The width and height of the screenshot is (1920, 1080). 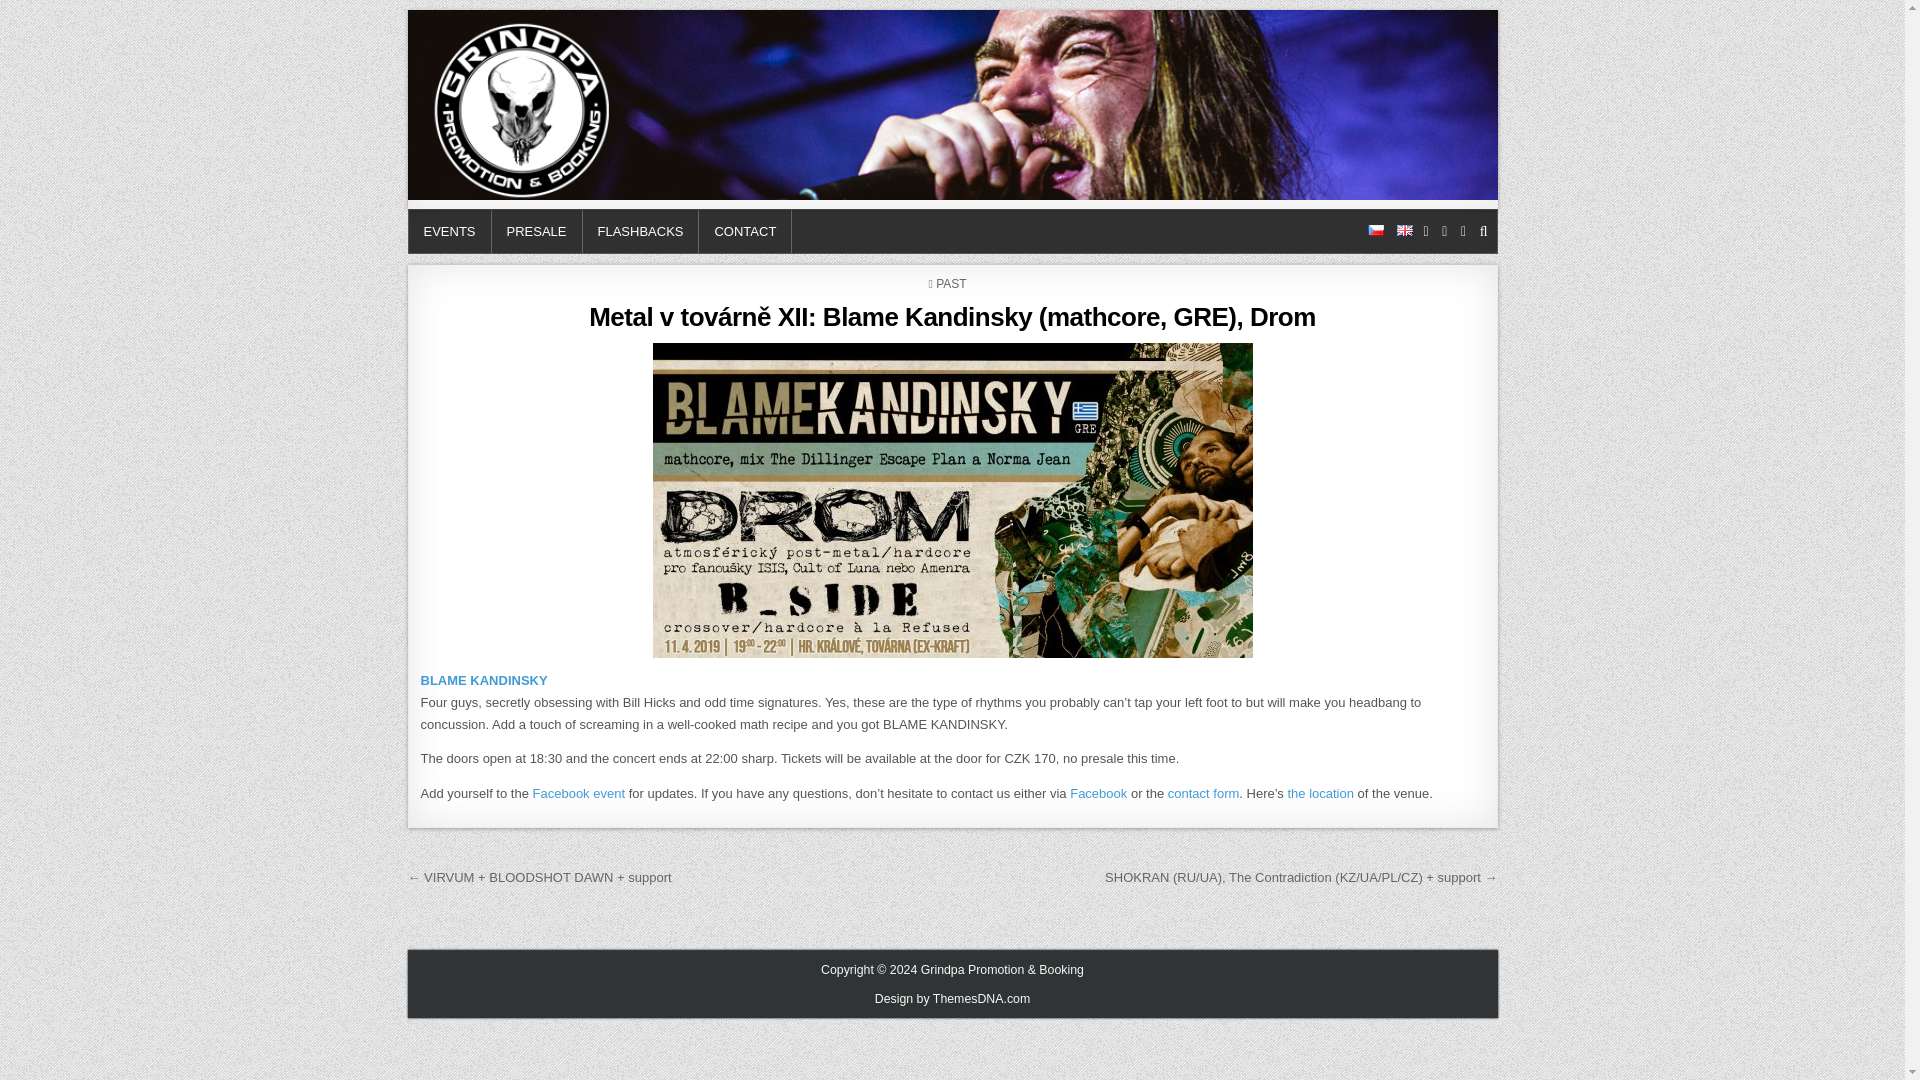 I want to click on PRESALE, so click(x=537, y=230).